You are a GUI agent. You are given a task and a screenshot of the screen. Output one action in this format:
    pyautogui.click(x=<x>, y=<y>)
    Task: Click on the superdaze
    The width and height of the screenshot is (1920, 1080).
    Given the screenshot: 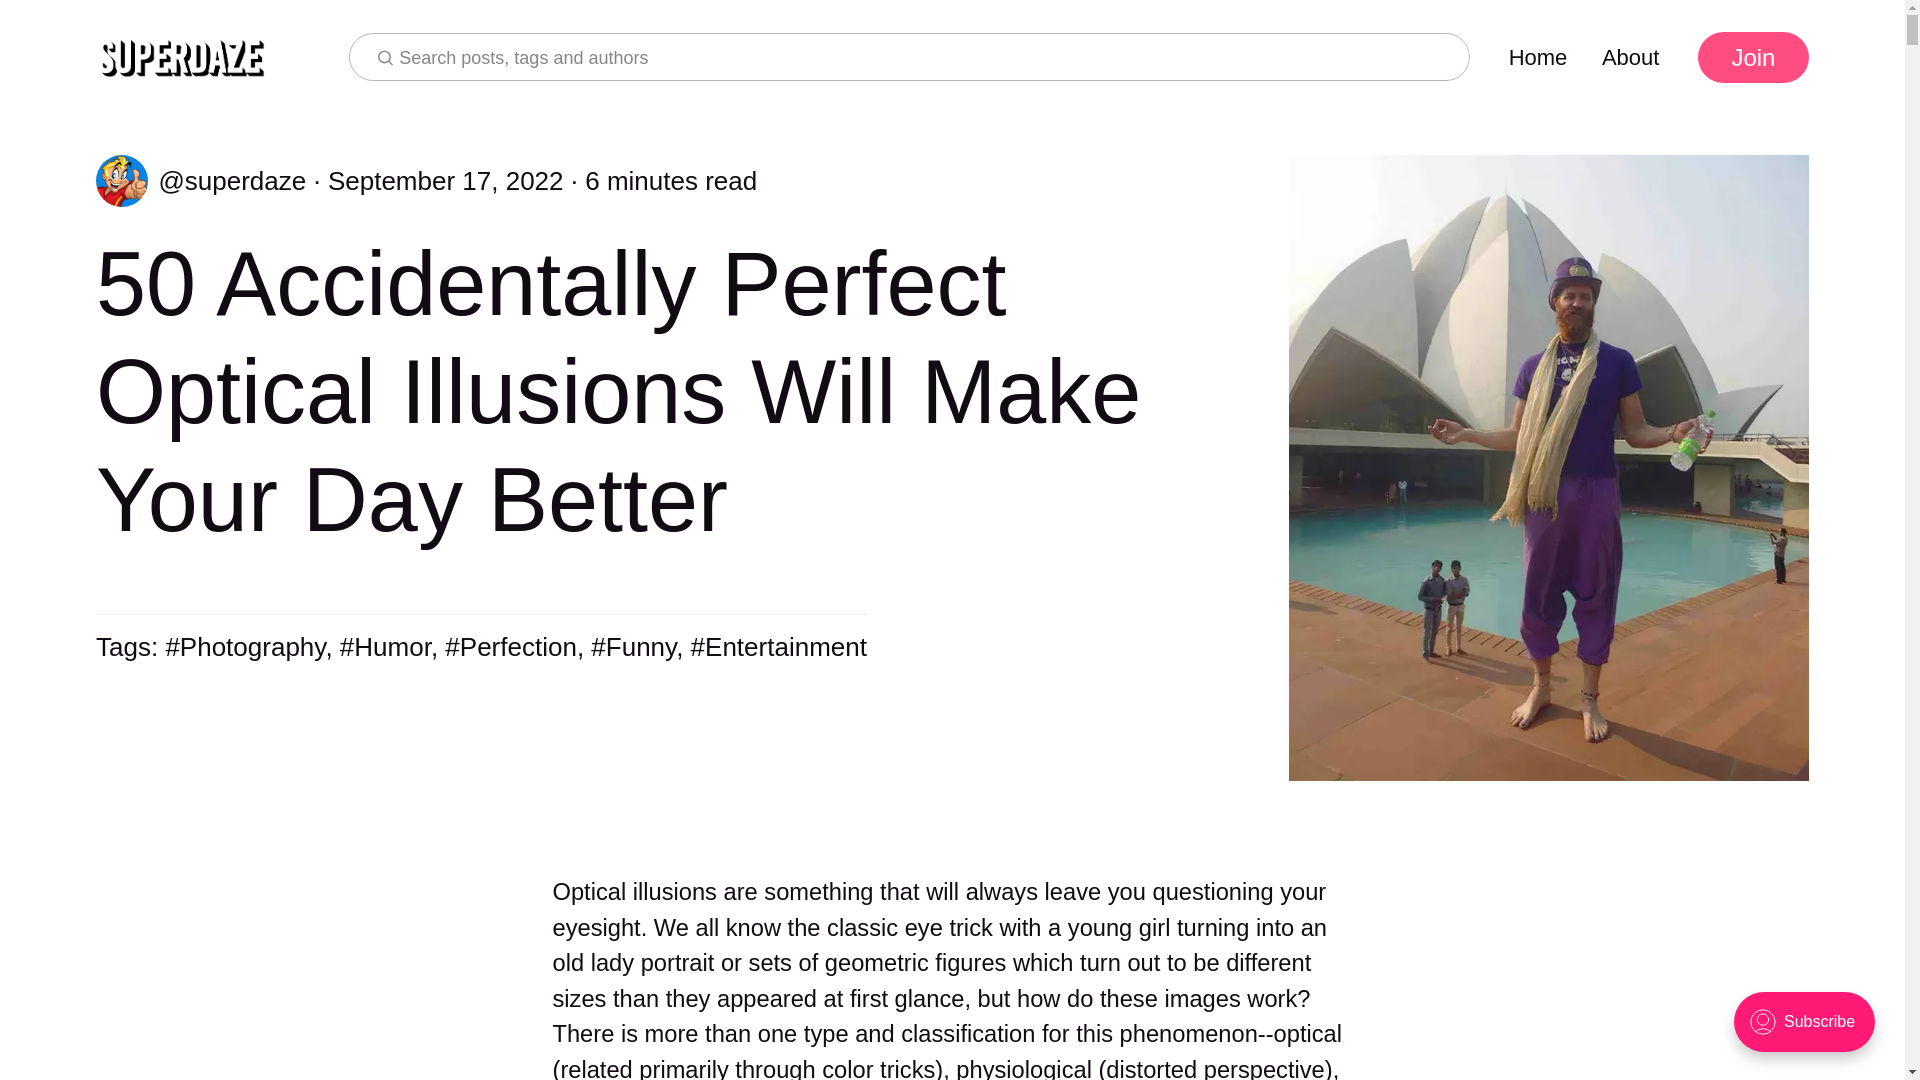 What is the action you would take?
    pyautogui.click(x=200, y=176)
    